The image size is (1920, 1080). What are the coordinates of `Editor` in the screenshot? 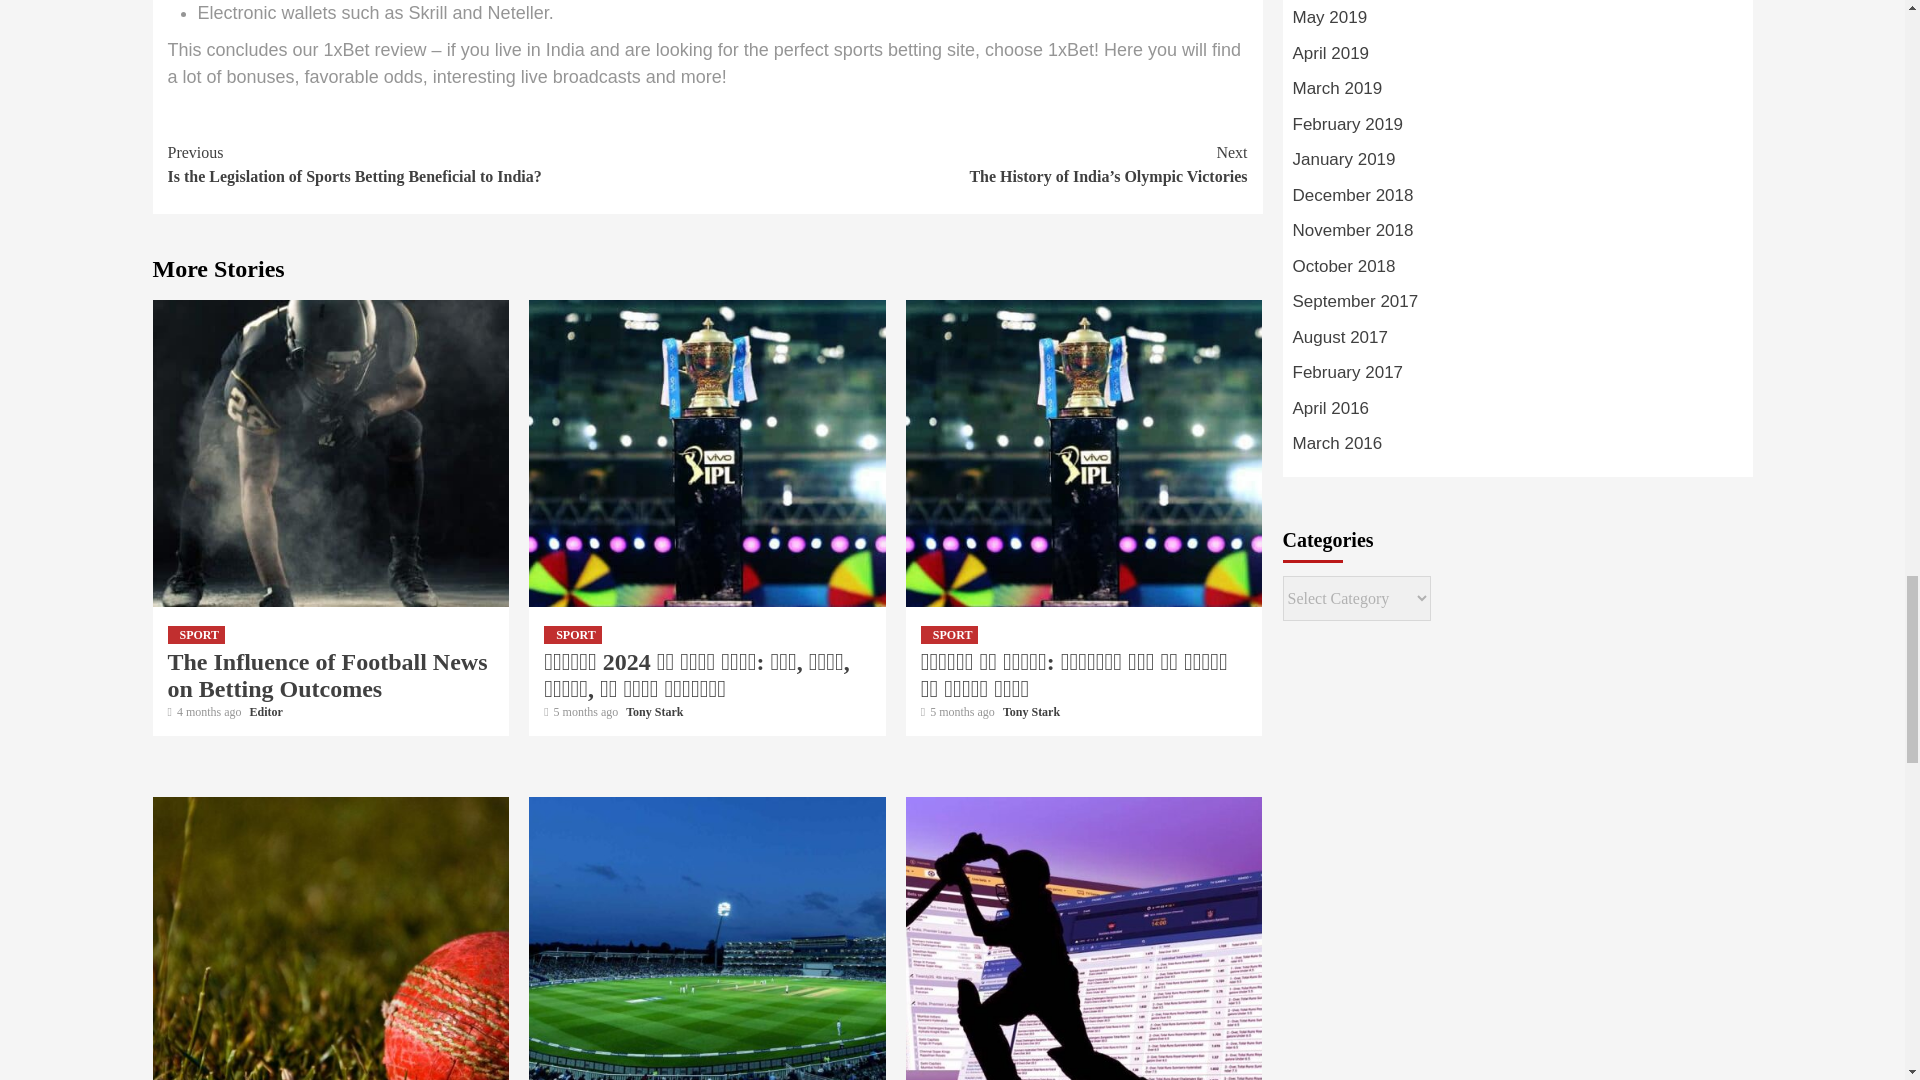 It's located at (266, 712).